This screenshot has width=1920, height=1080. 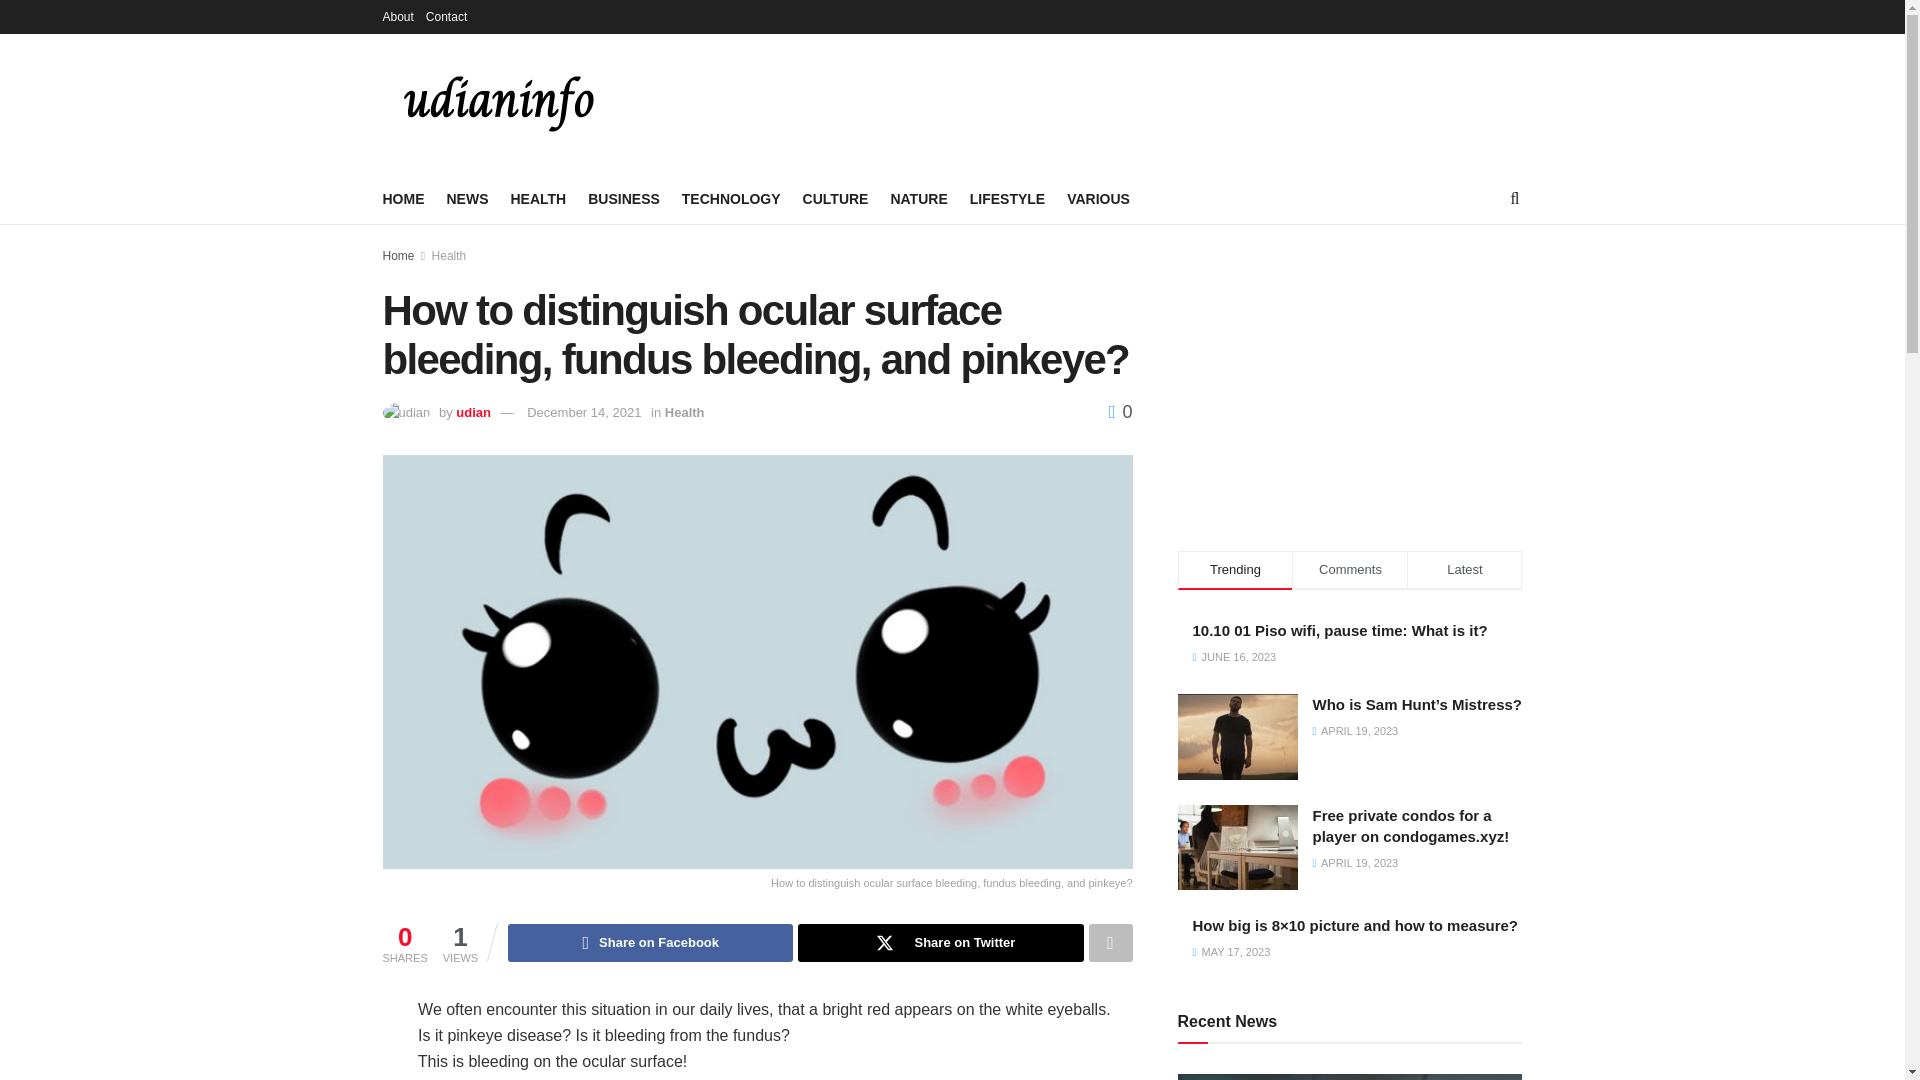 What do you see at coordinates (836, 198) in the screenshot?
I see `CULTURE` at bounding box center [836, 198].